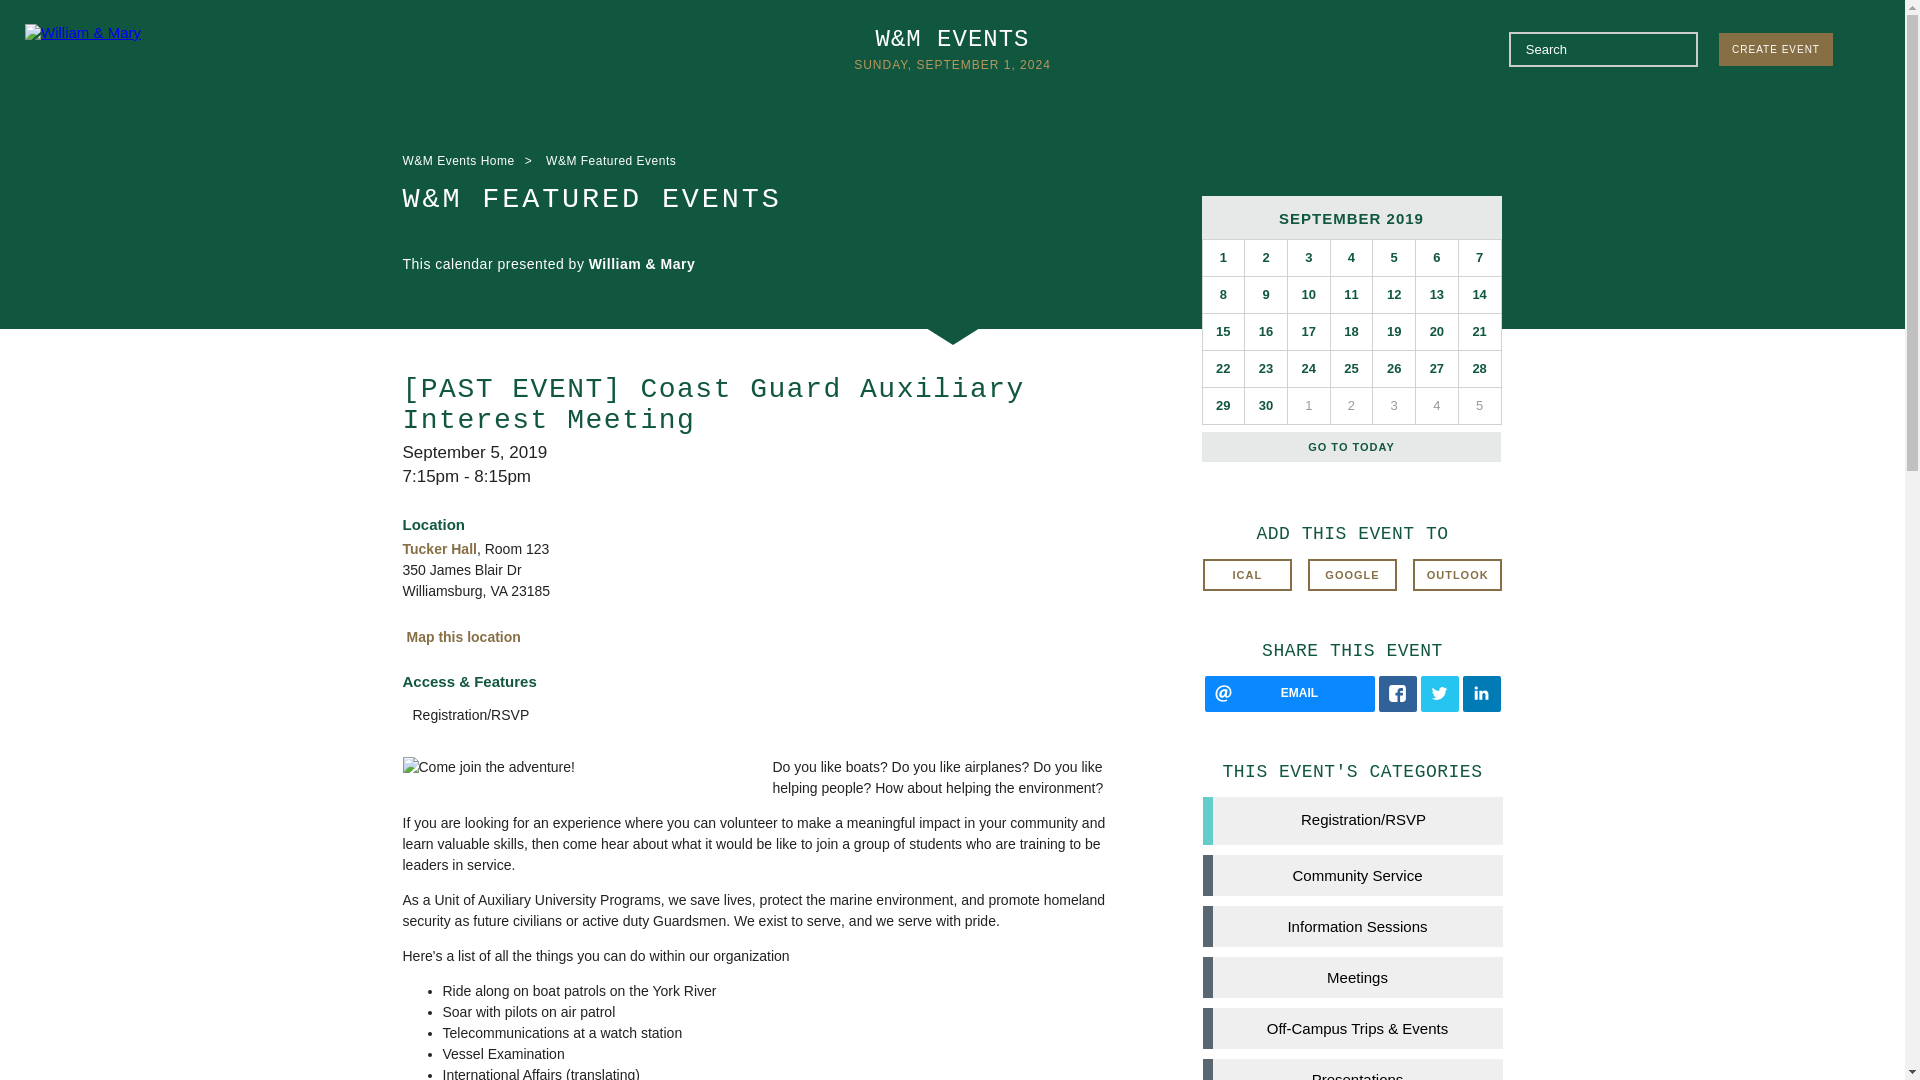  What do you see at coordinates (1676, 48) in the screenshot?
I see `Submit Search` at bounding box center [1676, 48].